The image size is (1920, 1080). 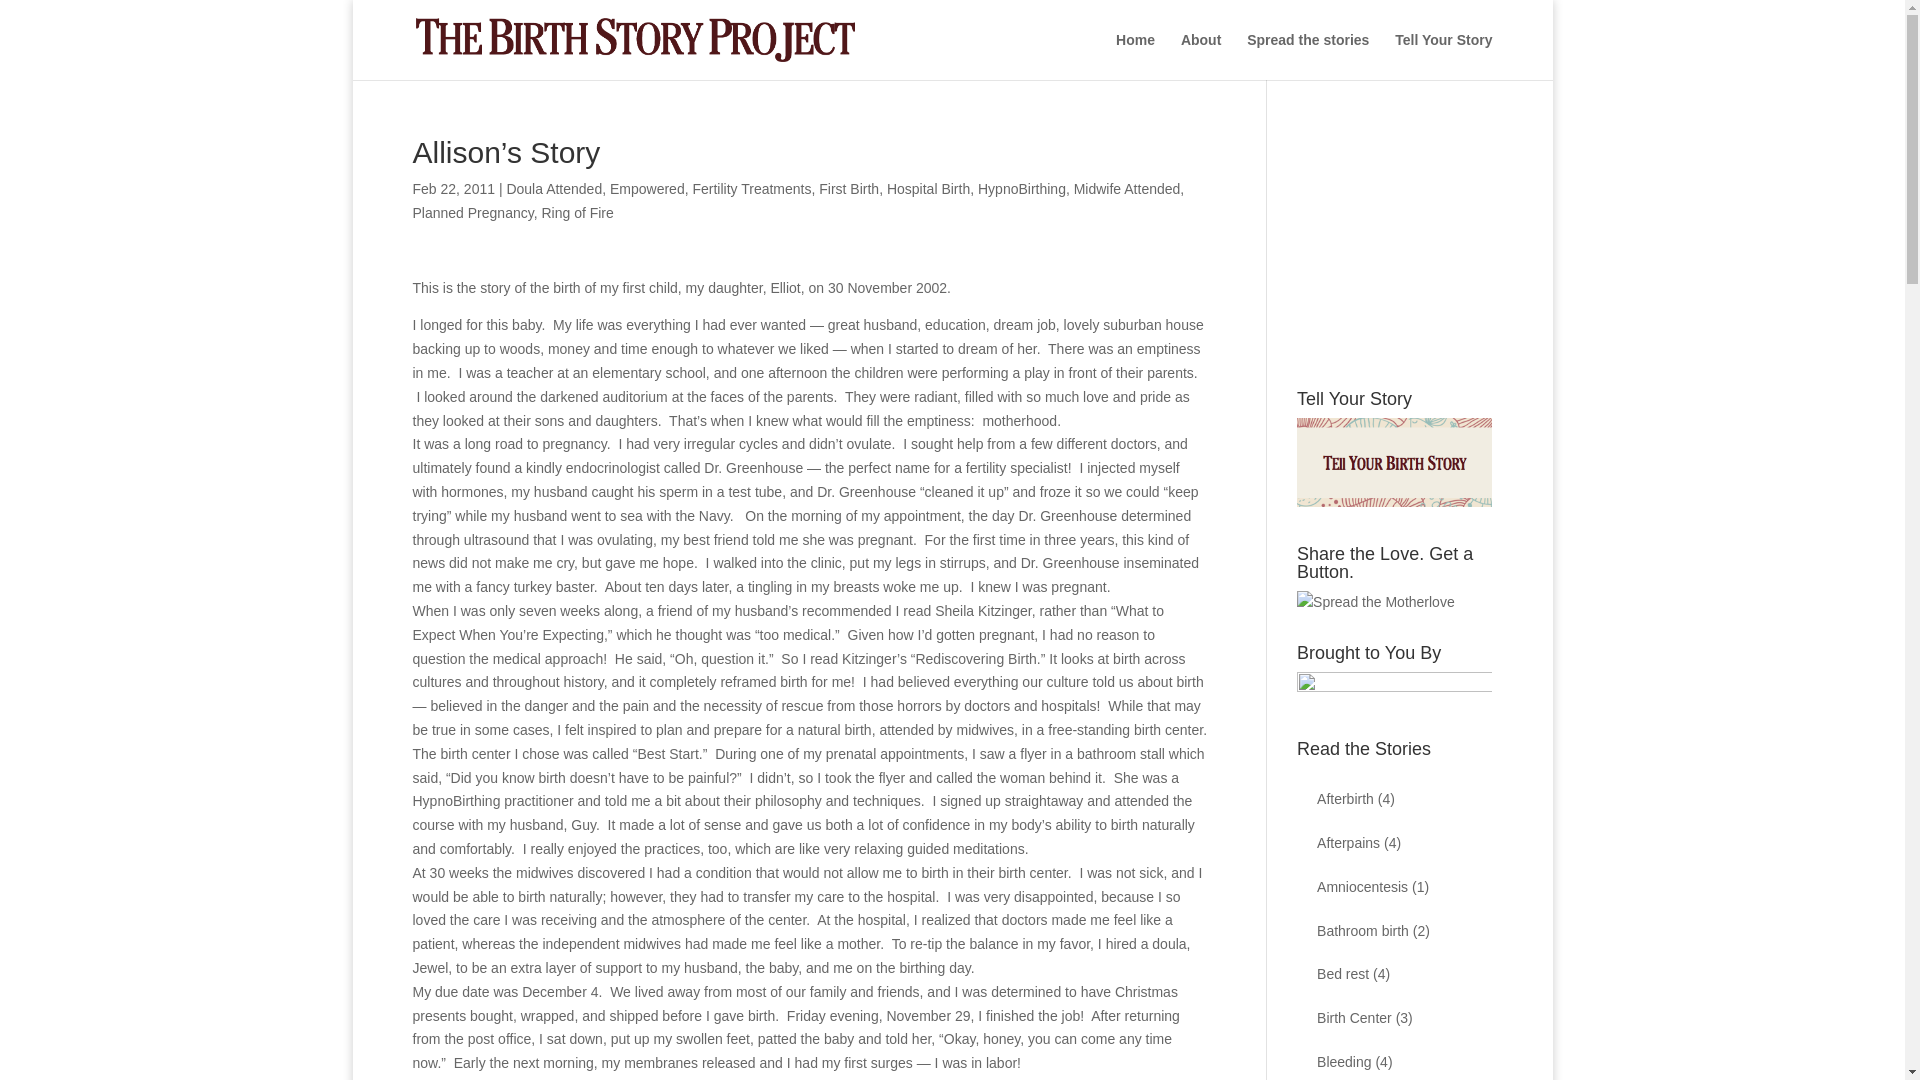 What do you see at coordinates (750, 188) in the screenshot?
I see `Fertility Treatments` at bounding box center [750, 188].